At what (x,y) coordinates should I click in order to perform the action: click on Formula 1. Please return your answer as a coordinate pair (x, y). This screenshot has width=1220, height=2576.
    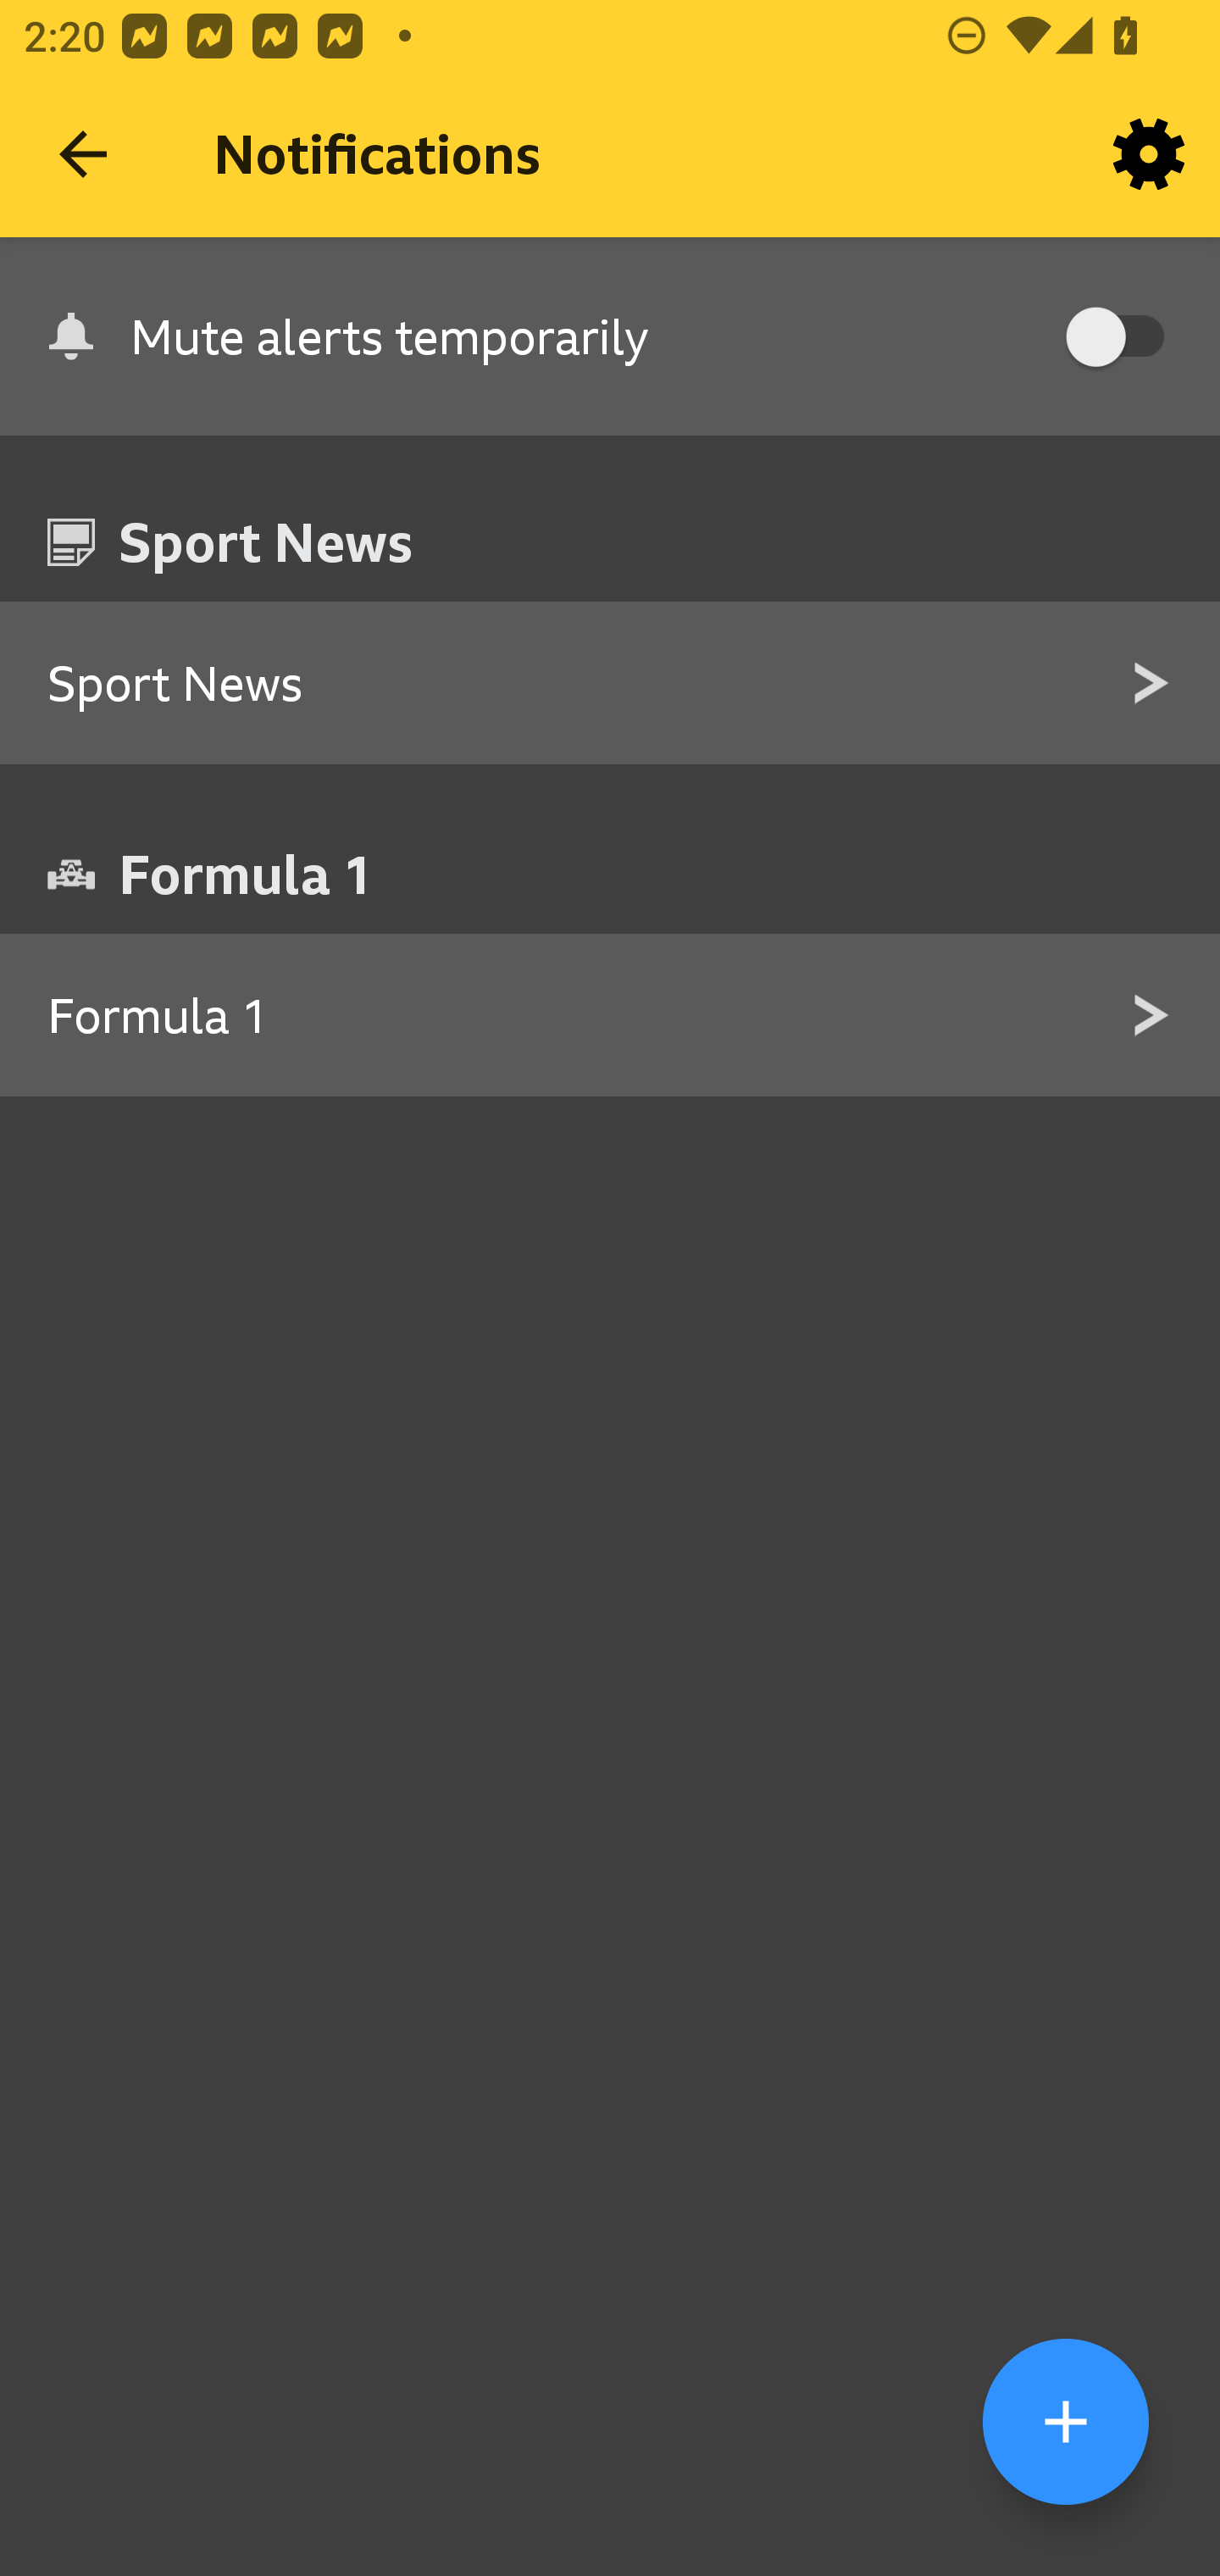
    Looking at the image, I should click on (610, 1016).